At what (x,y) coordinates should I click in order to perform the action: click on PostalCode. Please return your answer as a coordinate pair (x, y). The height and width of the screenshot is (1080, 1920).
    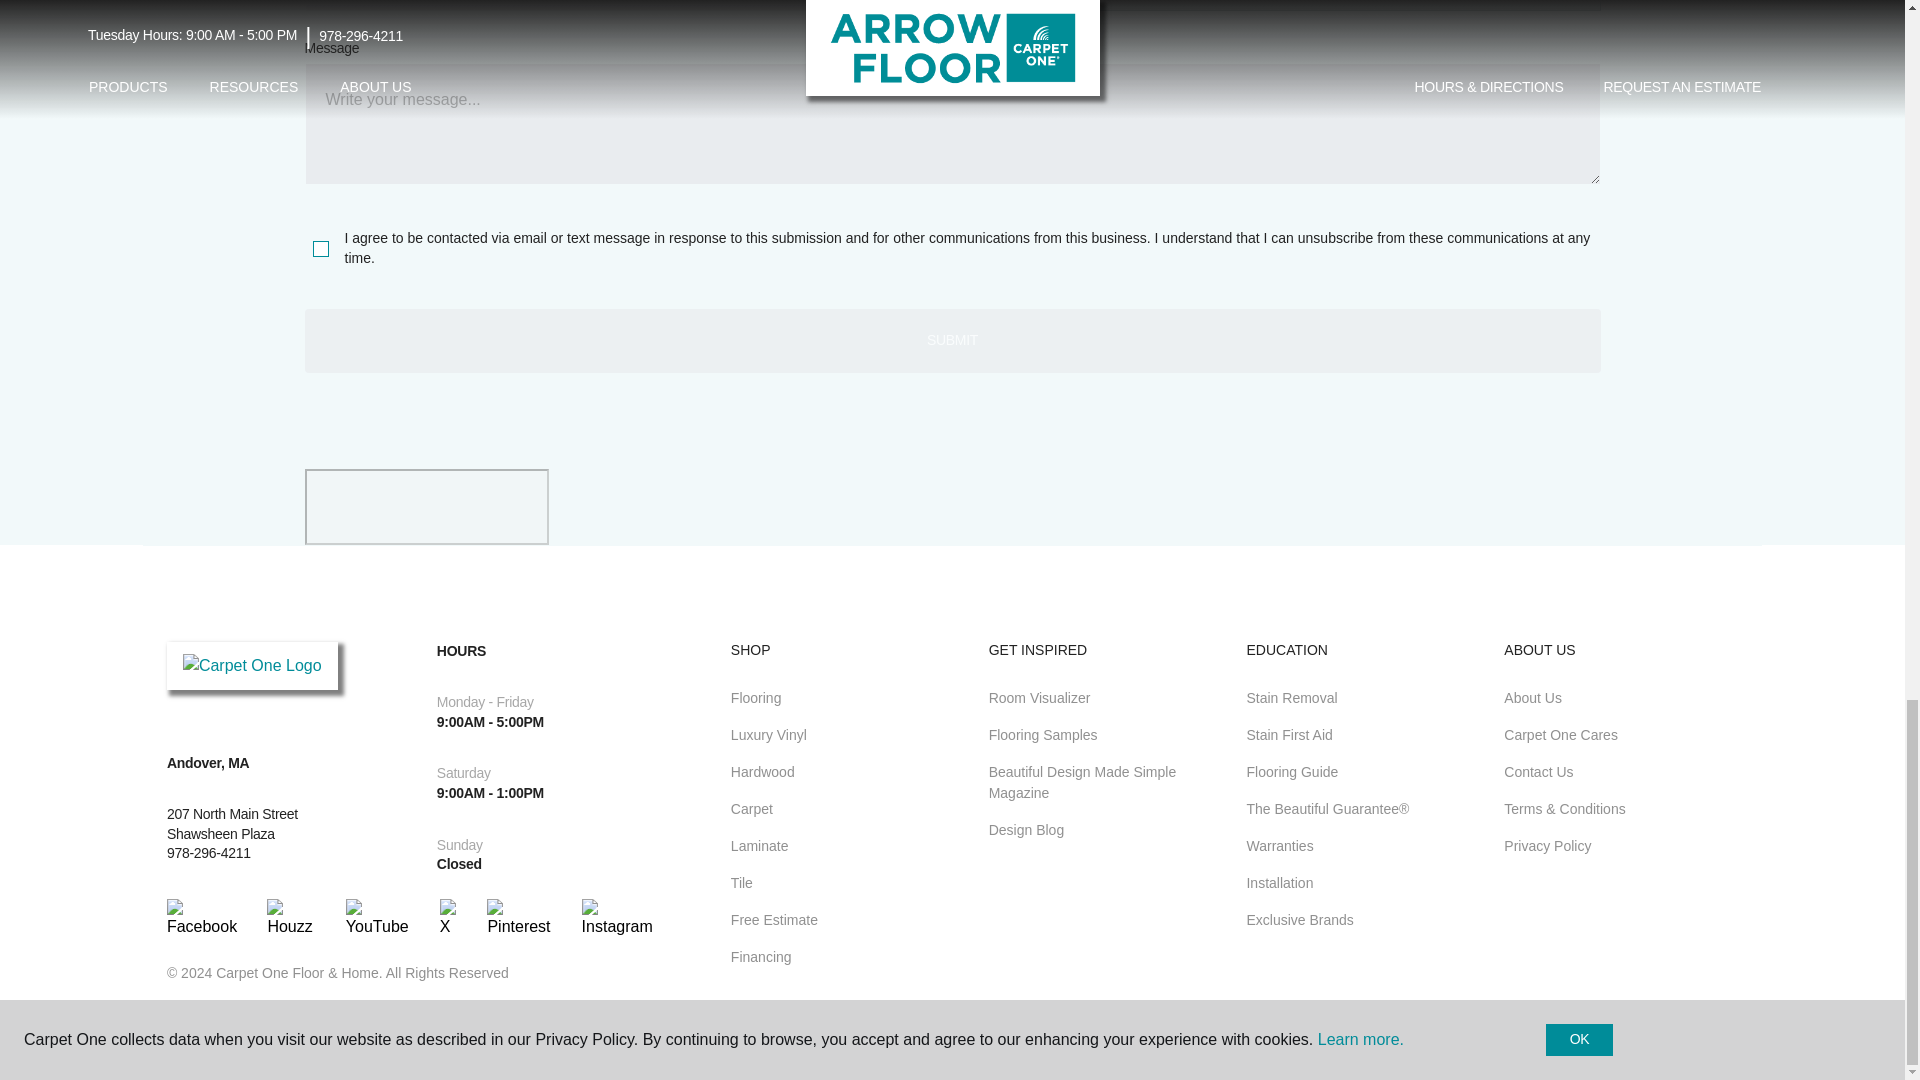
    Looking at the image, I should click on (622, 6).